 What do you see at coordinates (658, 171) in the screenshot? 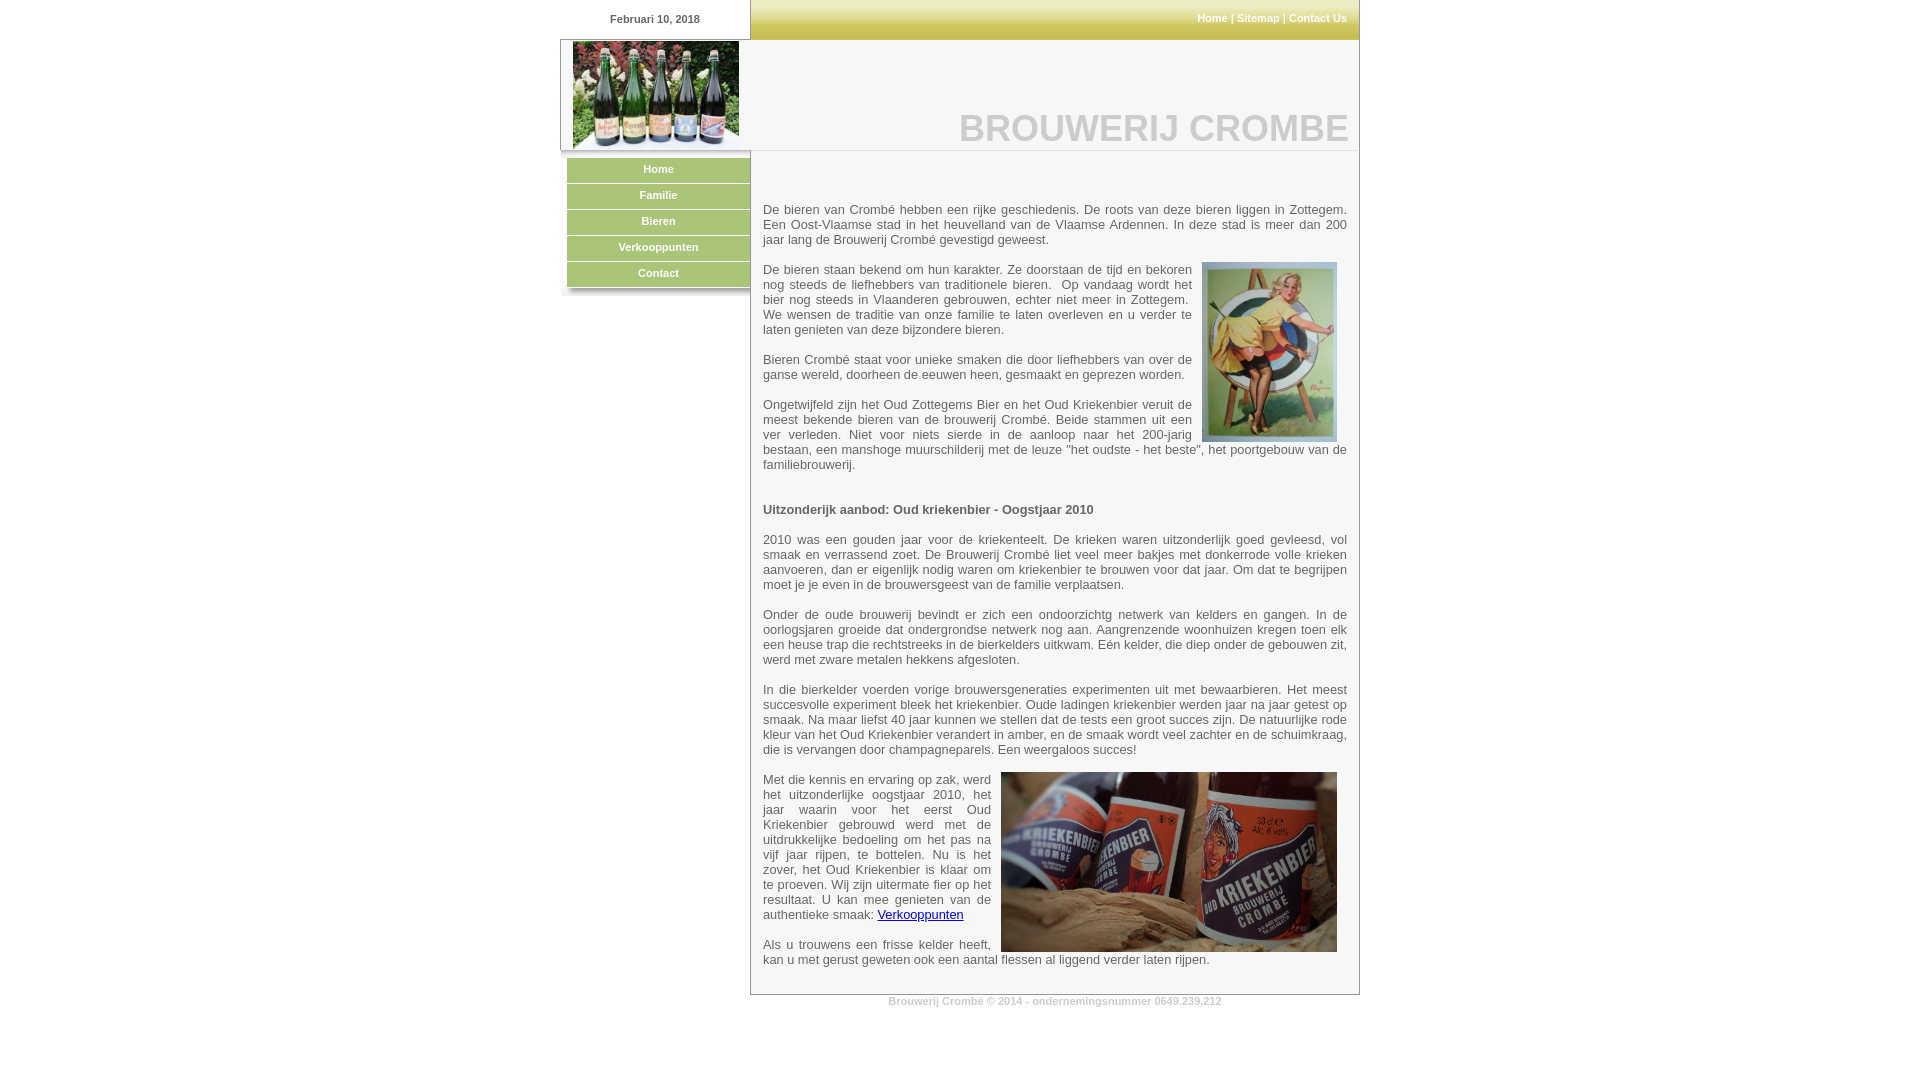
I see `Home` at bounding box center [658, 171].